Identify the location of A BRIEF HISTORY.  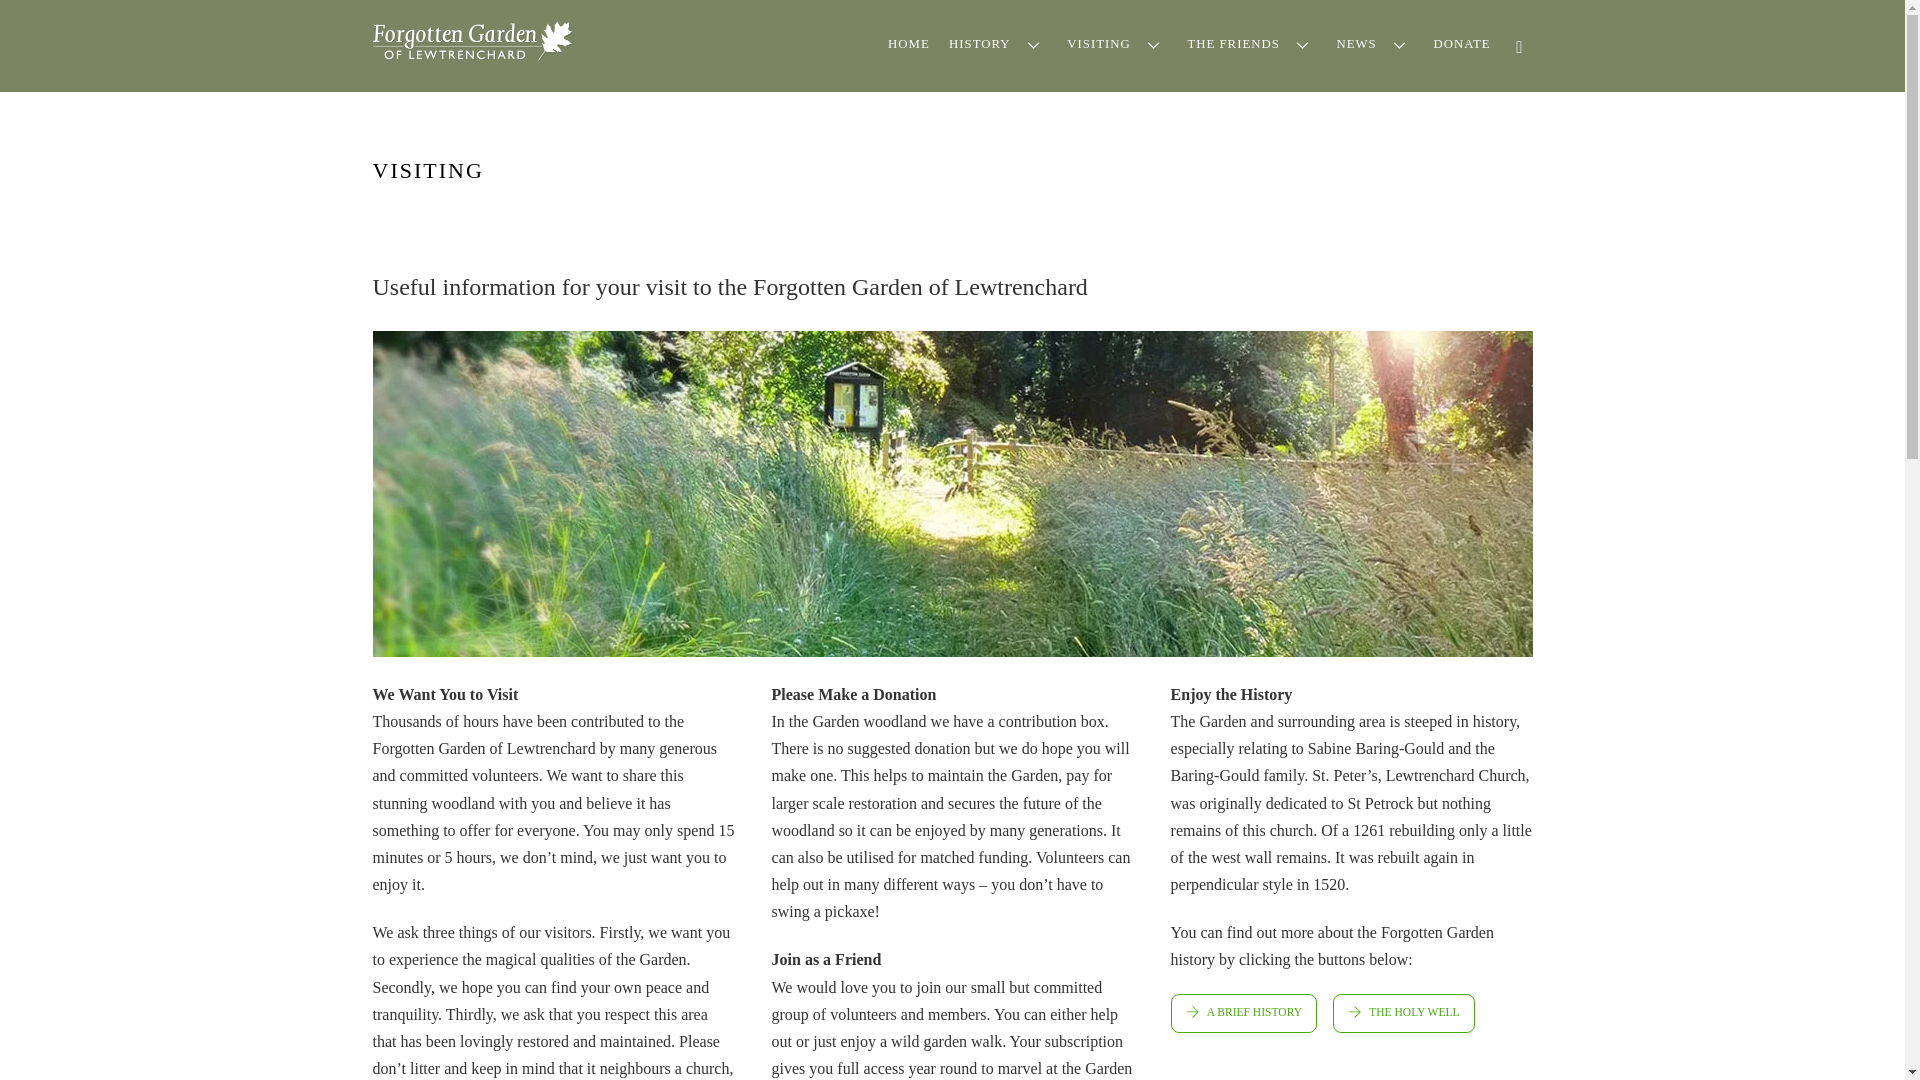
(1117, 44).